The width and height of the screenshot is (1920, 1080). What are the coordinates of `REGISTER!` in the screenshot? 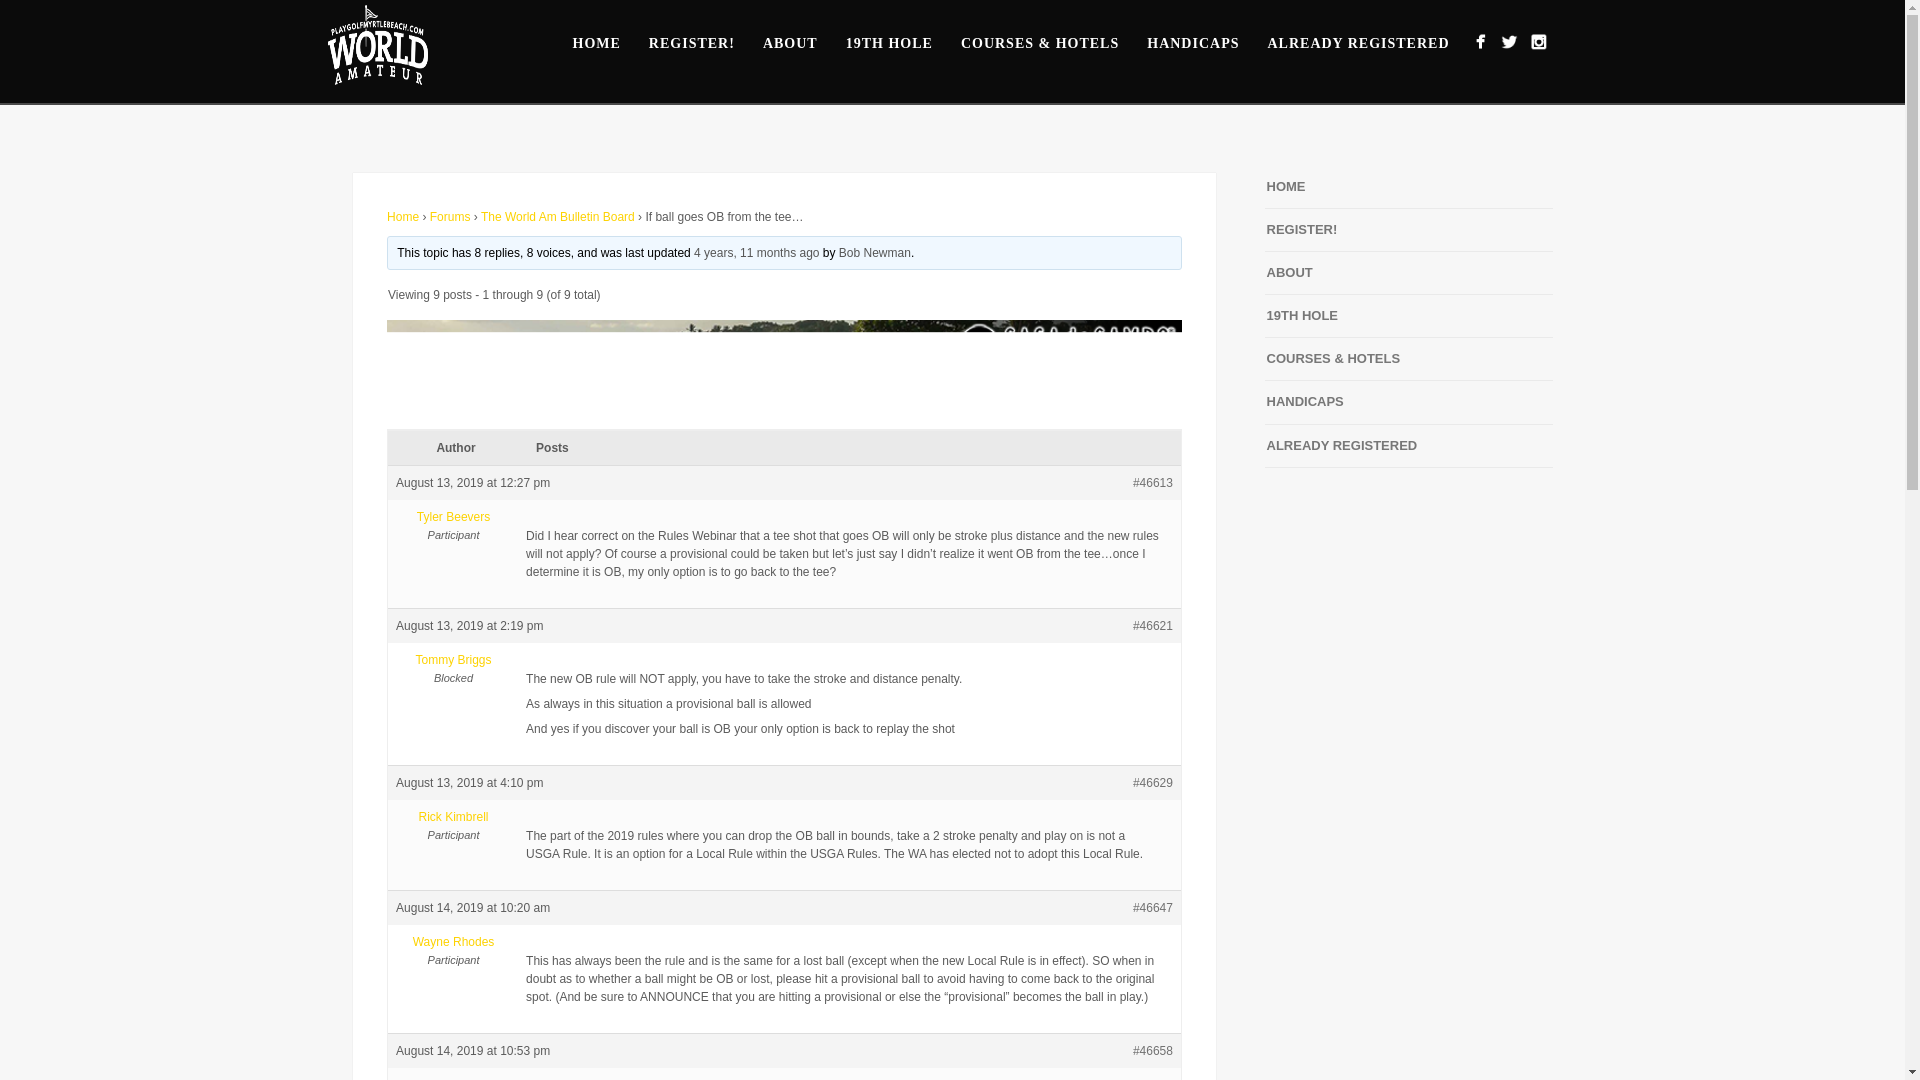 It's located at (1300, 229).